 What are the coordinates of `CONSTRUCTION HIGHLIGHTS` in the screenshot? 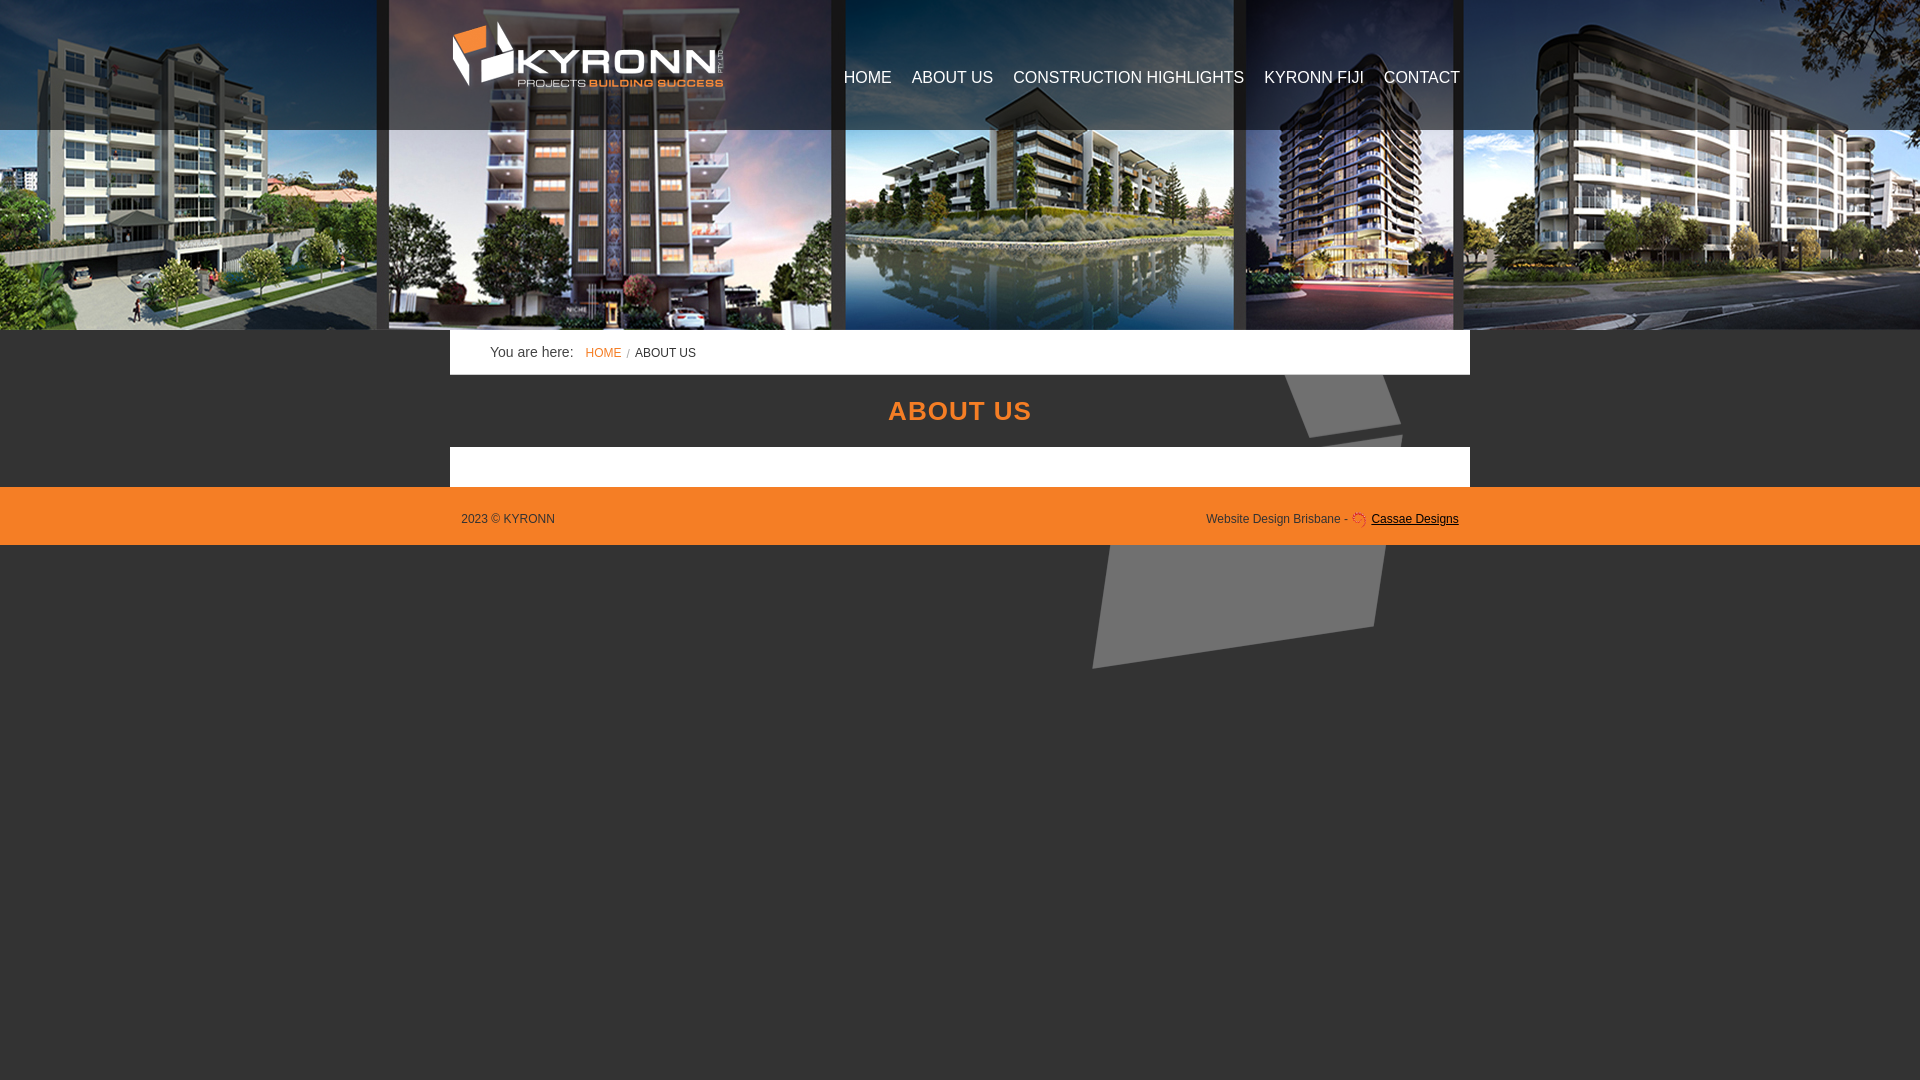 It's located at (1128, 82).